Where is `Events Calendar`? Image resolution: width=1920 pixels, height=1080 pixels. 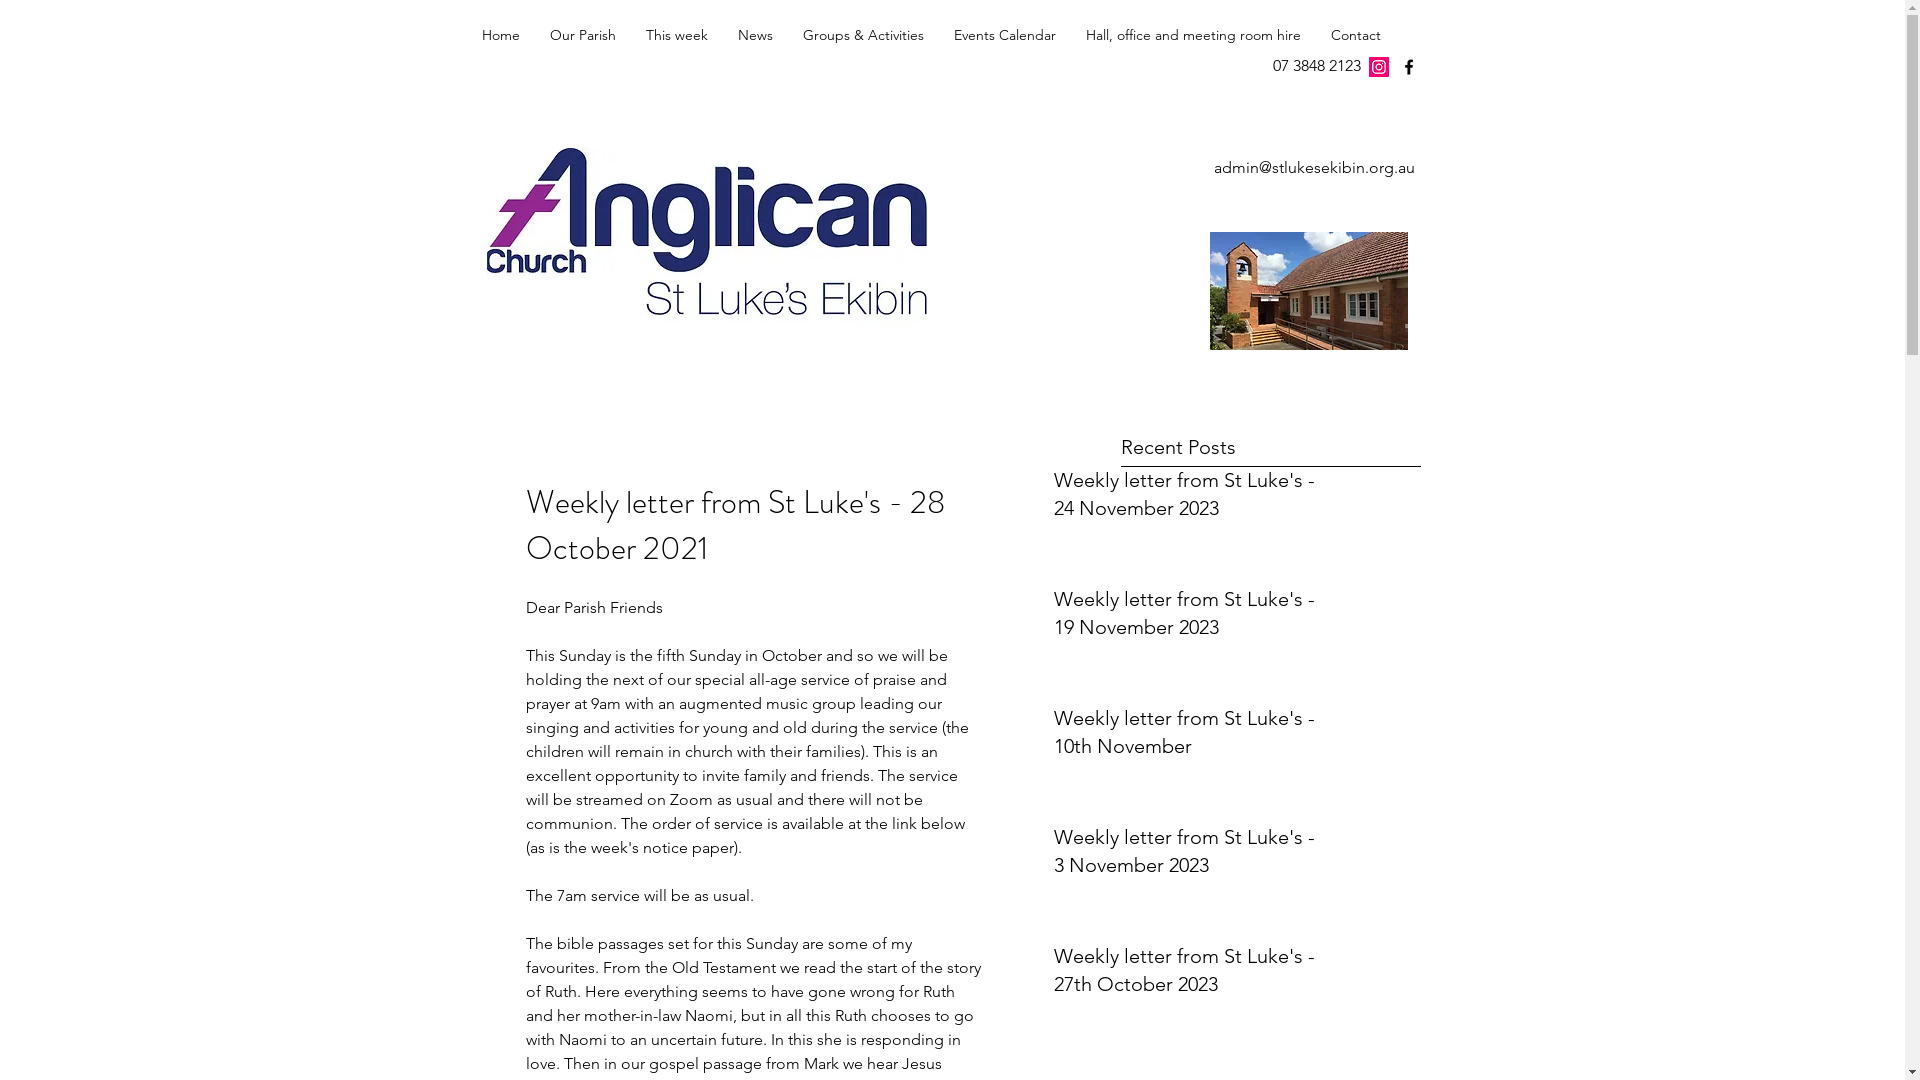 Events Calendar is located at coordinates (1004, 35).